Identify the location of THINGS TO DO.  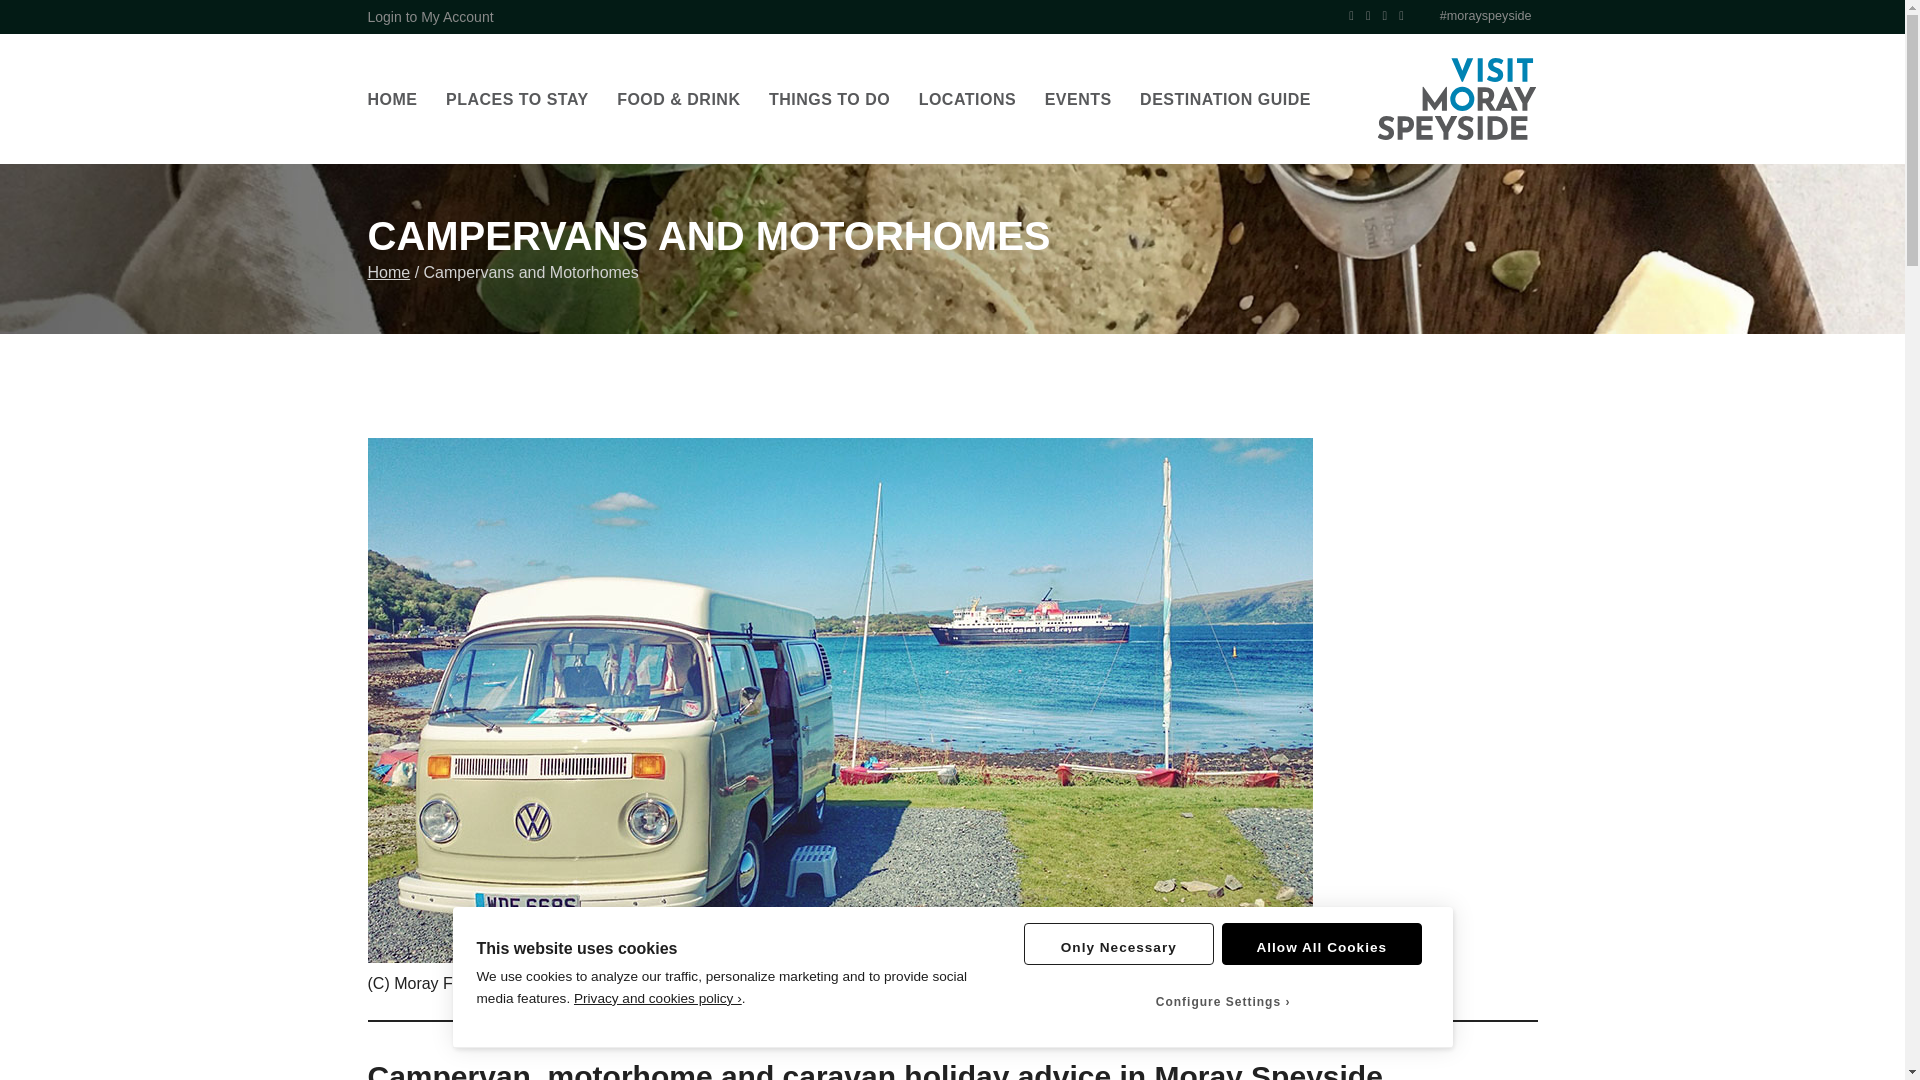
(830, 100).